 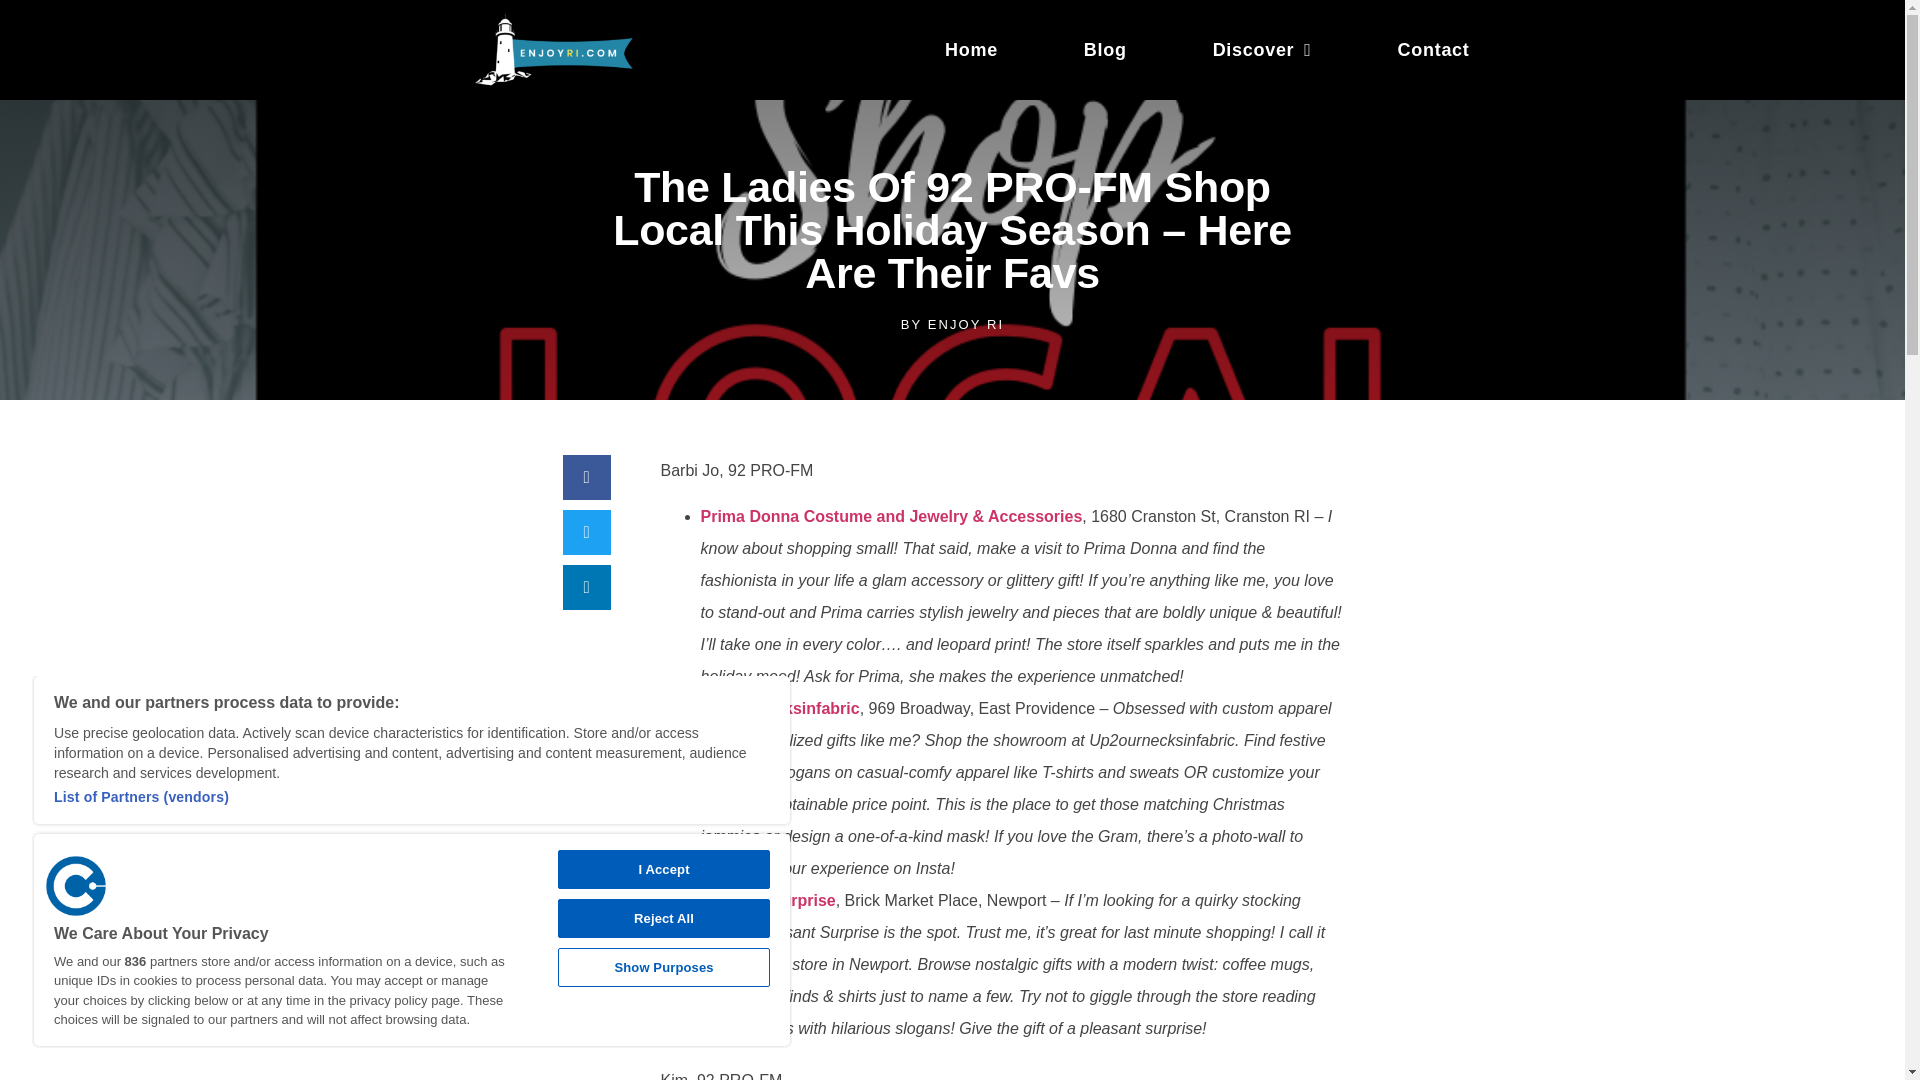 What do you see at coordinates (971, 50) in the screenshot?
I see `Home` at bounding box center [971, 50].